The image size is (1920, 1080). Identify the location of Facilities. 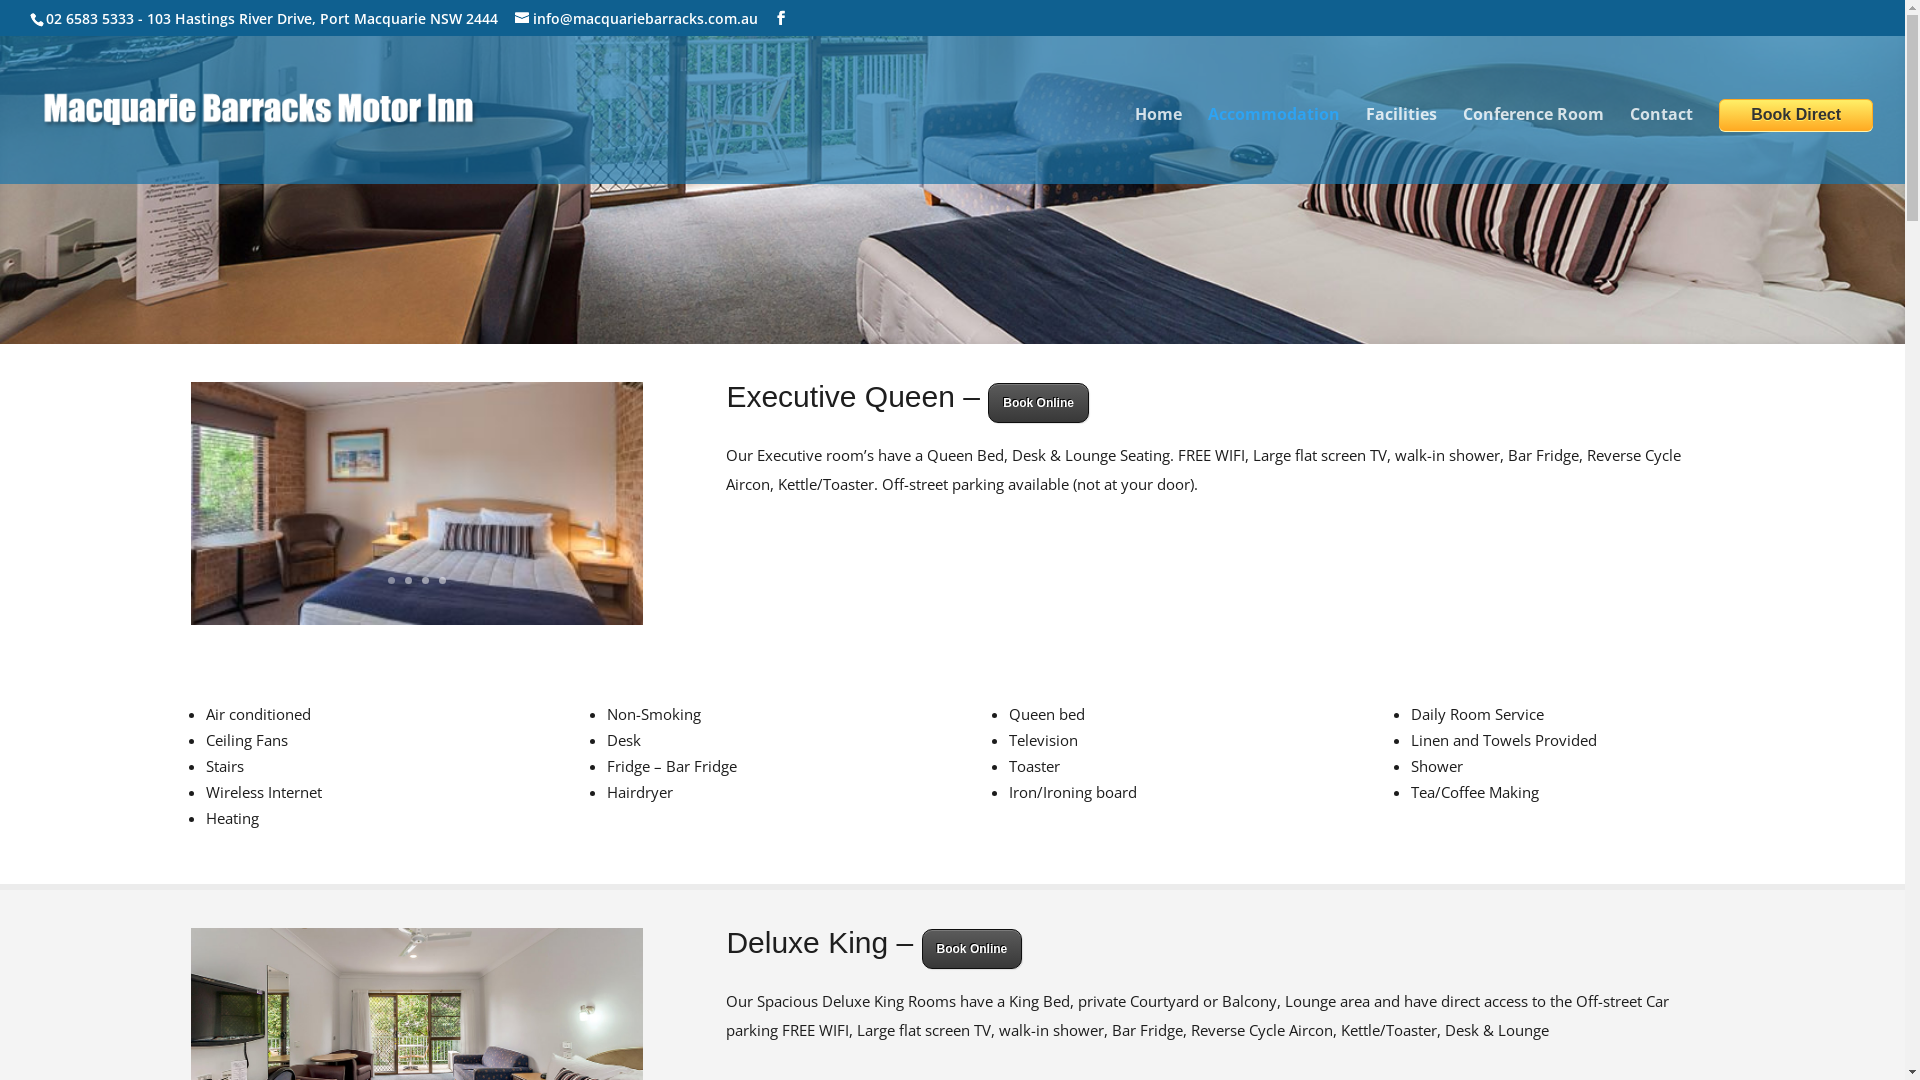
(1402, 146).